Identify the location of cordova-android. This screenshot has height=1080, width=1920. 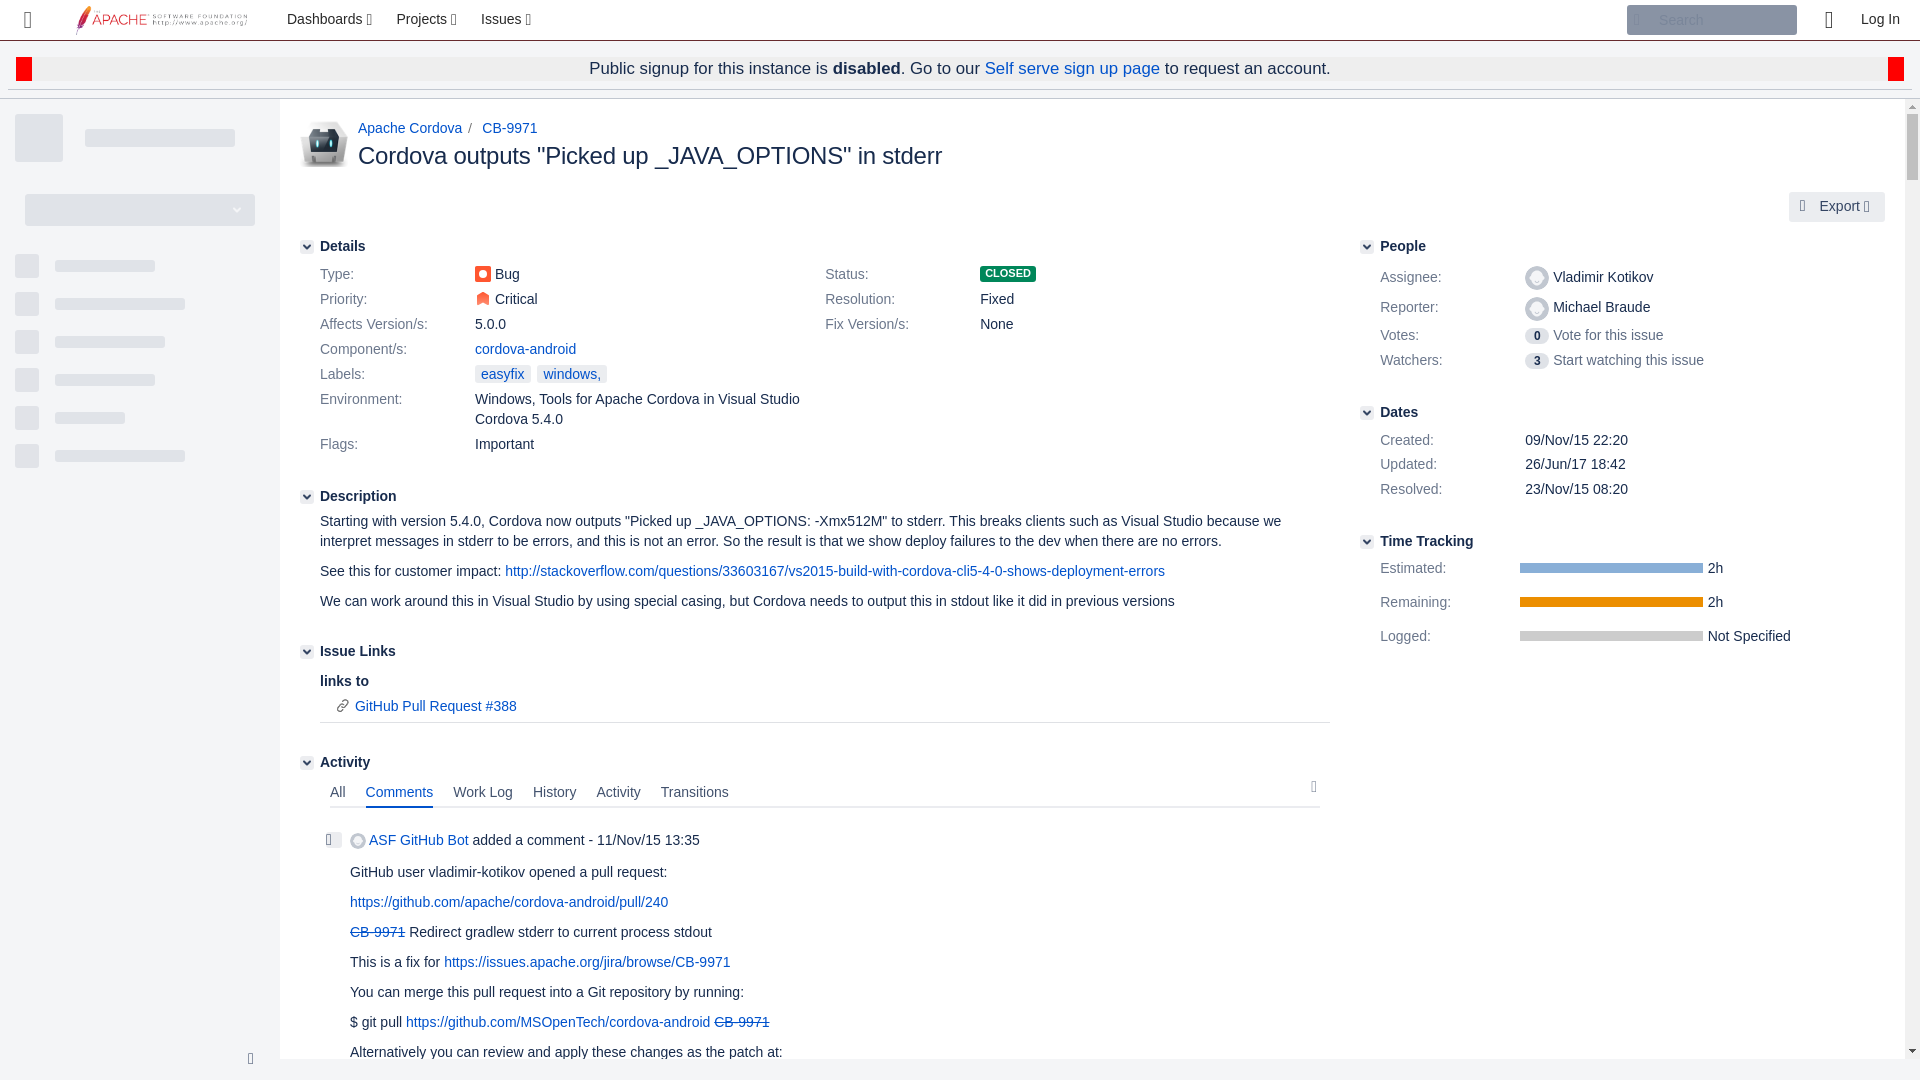
(525, 349).